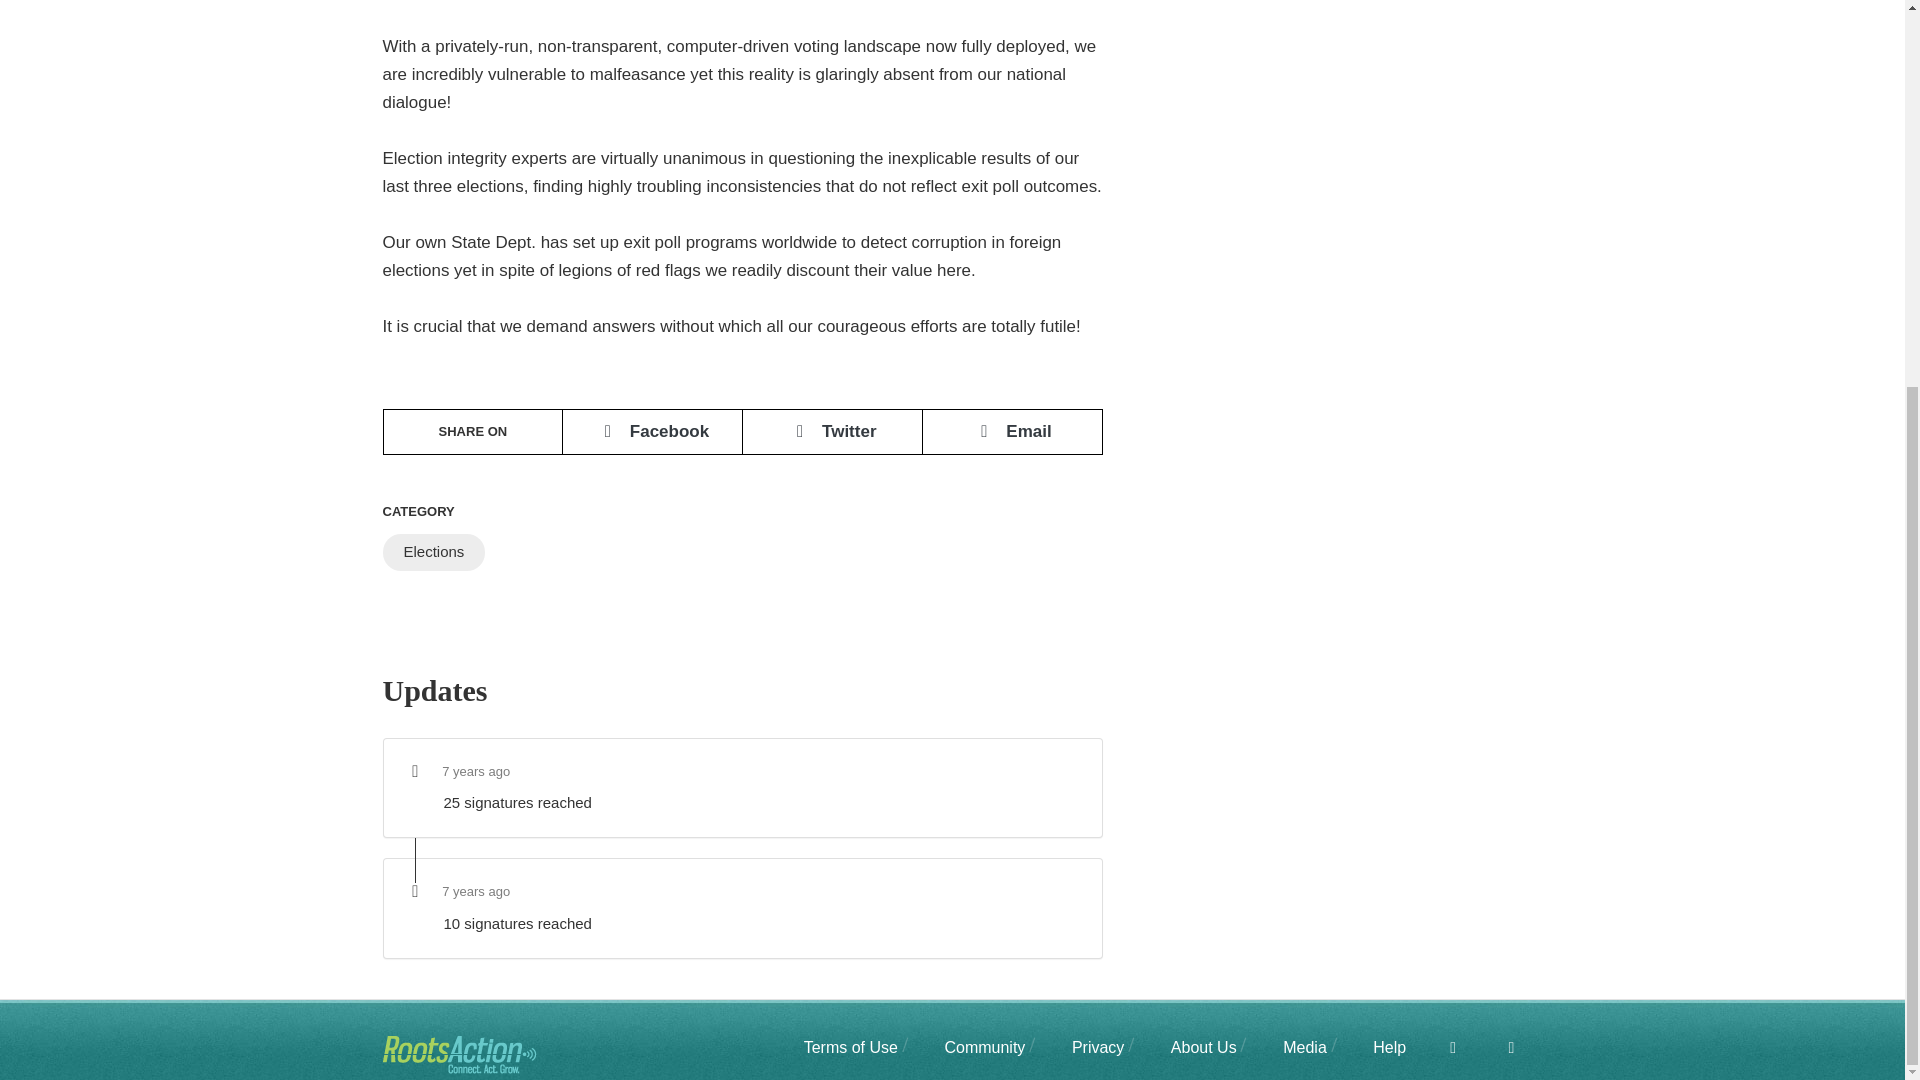 The height and width of the screenshot is (1080, 1920). What do you see at coordinates (1012, 432) in the screenshot?
I see `Email` at bounding box center [1012, 432].